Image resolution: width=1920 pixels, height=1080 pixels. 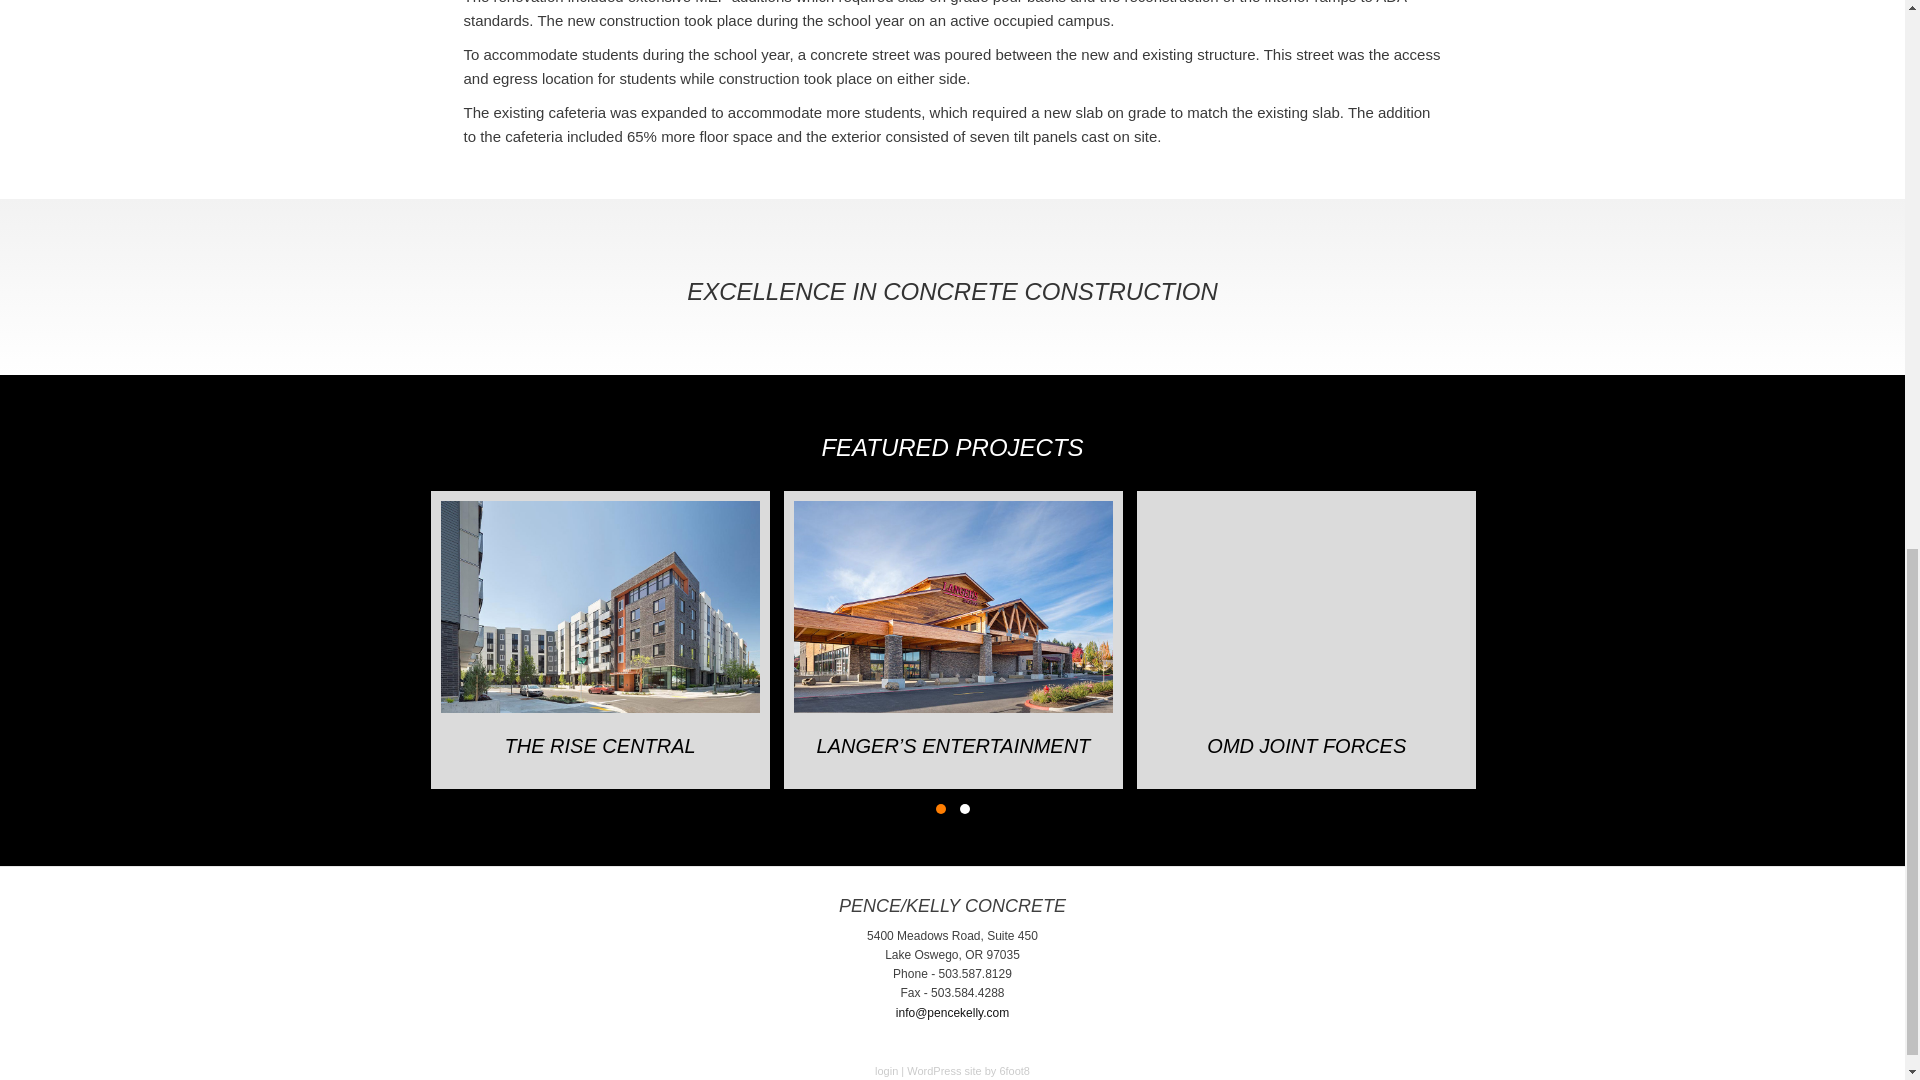 What do you see at coordinates (1306, 745) in the screenshot?
I see `OMD JOINT FORCES` at bounding box center [1306, 745].